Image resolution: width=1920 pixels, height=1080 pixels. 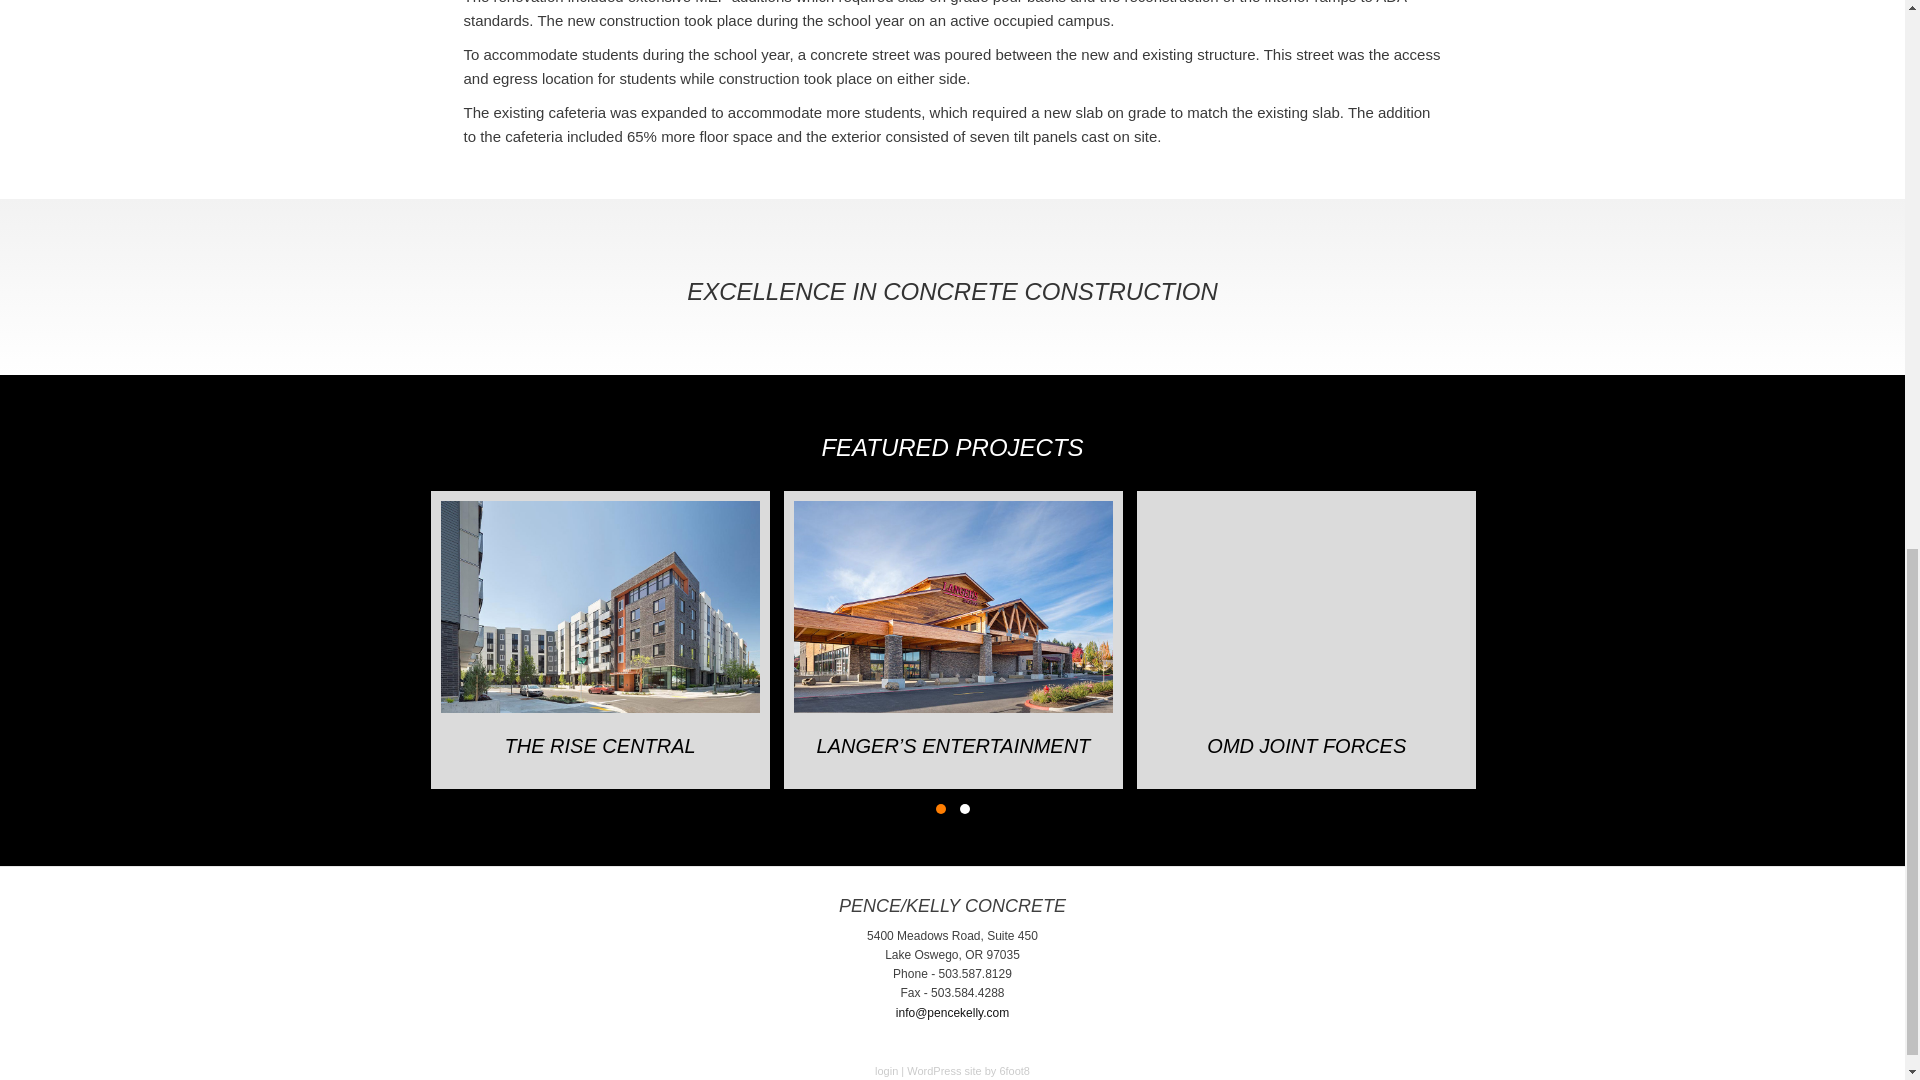 What do you see at coordinates (1306, 745) in the screenshot?
I see `OMD JOINT FORCES` at bounding box center [1306, 745].